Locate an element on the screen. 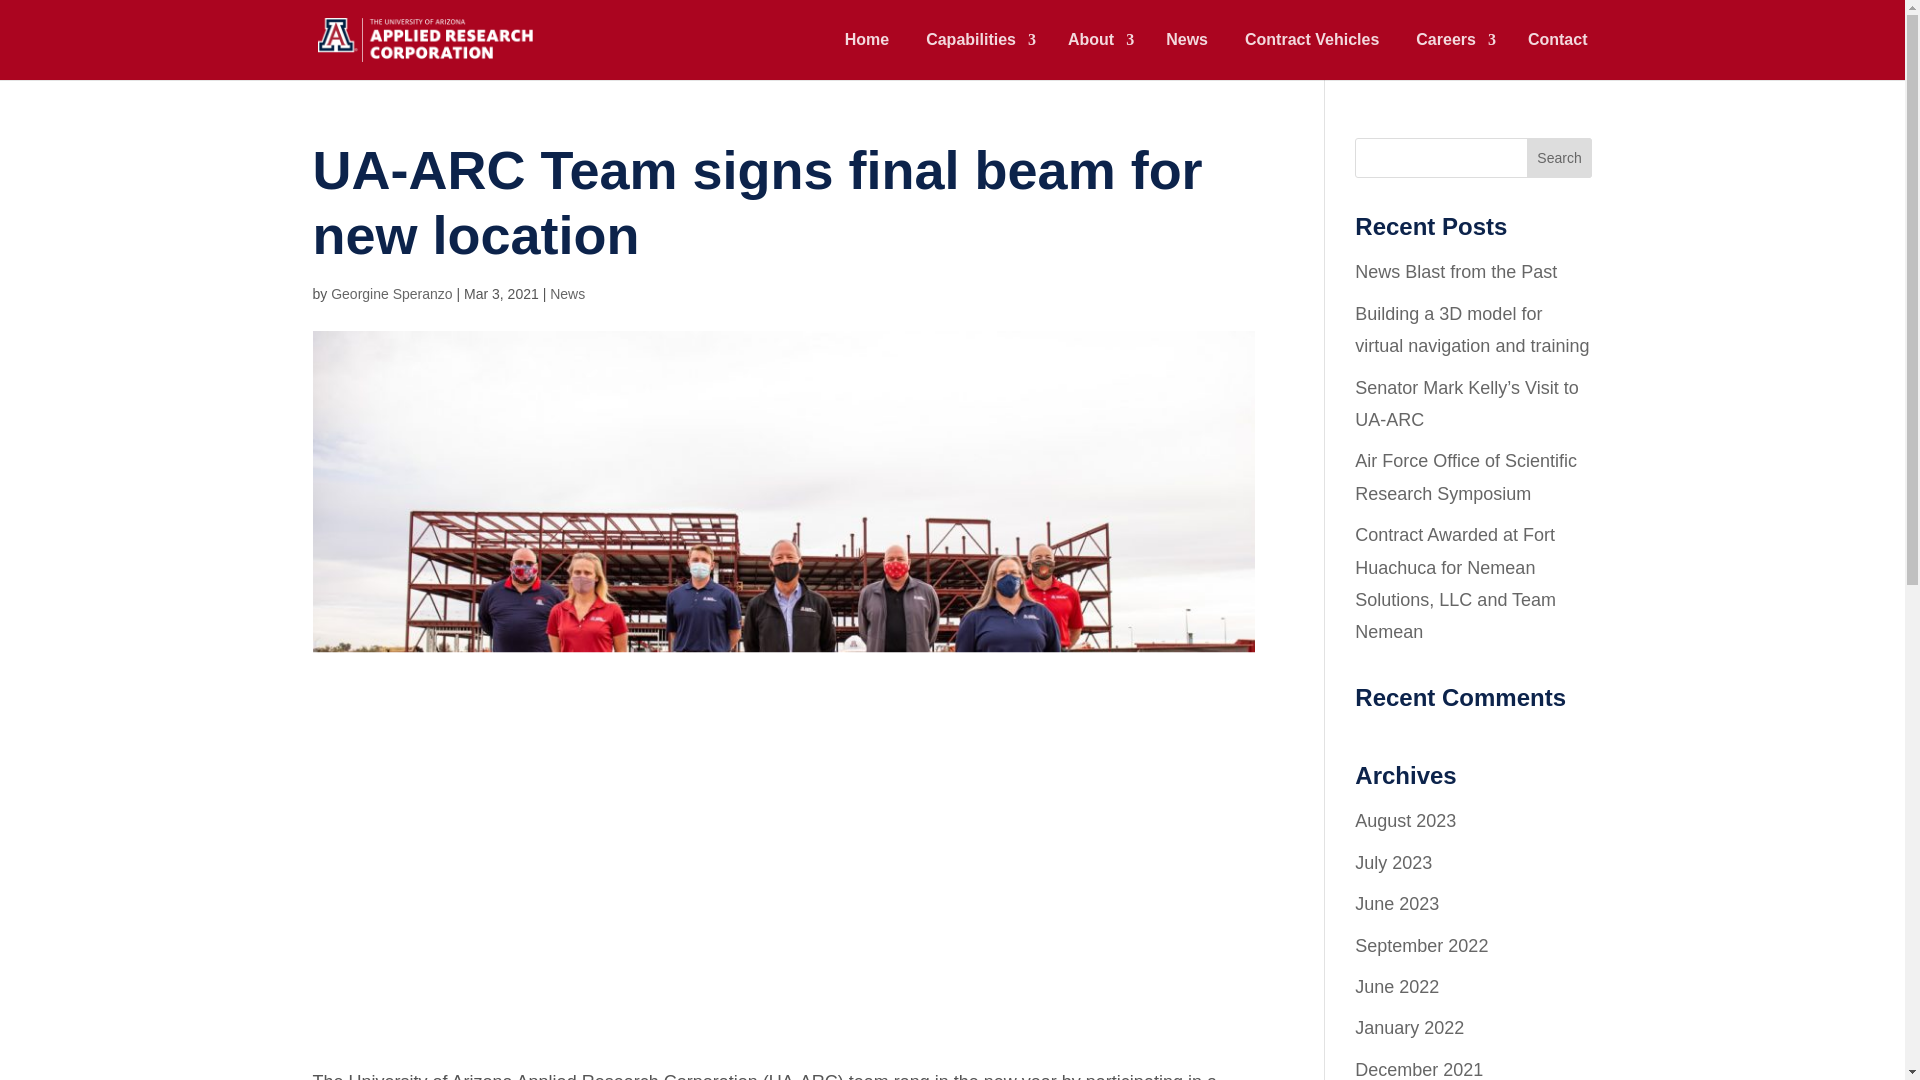 This screenshot has height=1080, width=1920. December 2021 is located at coordinates (1418, 1070).